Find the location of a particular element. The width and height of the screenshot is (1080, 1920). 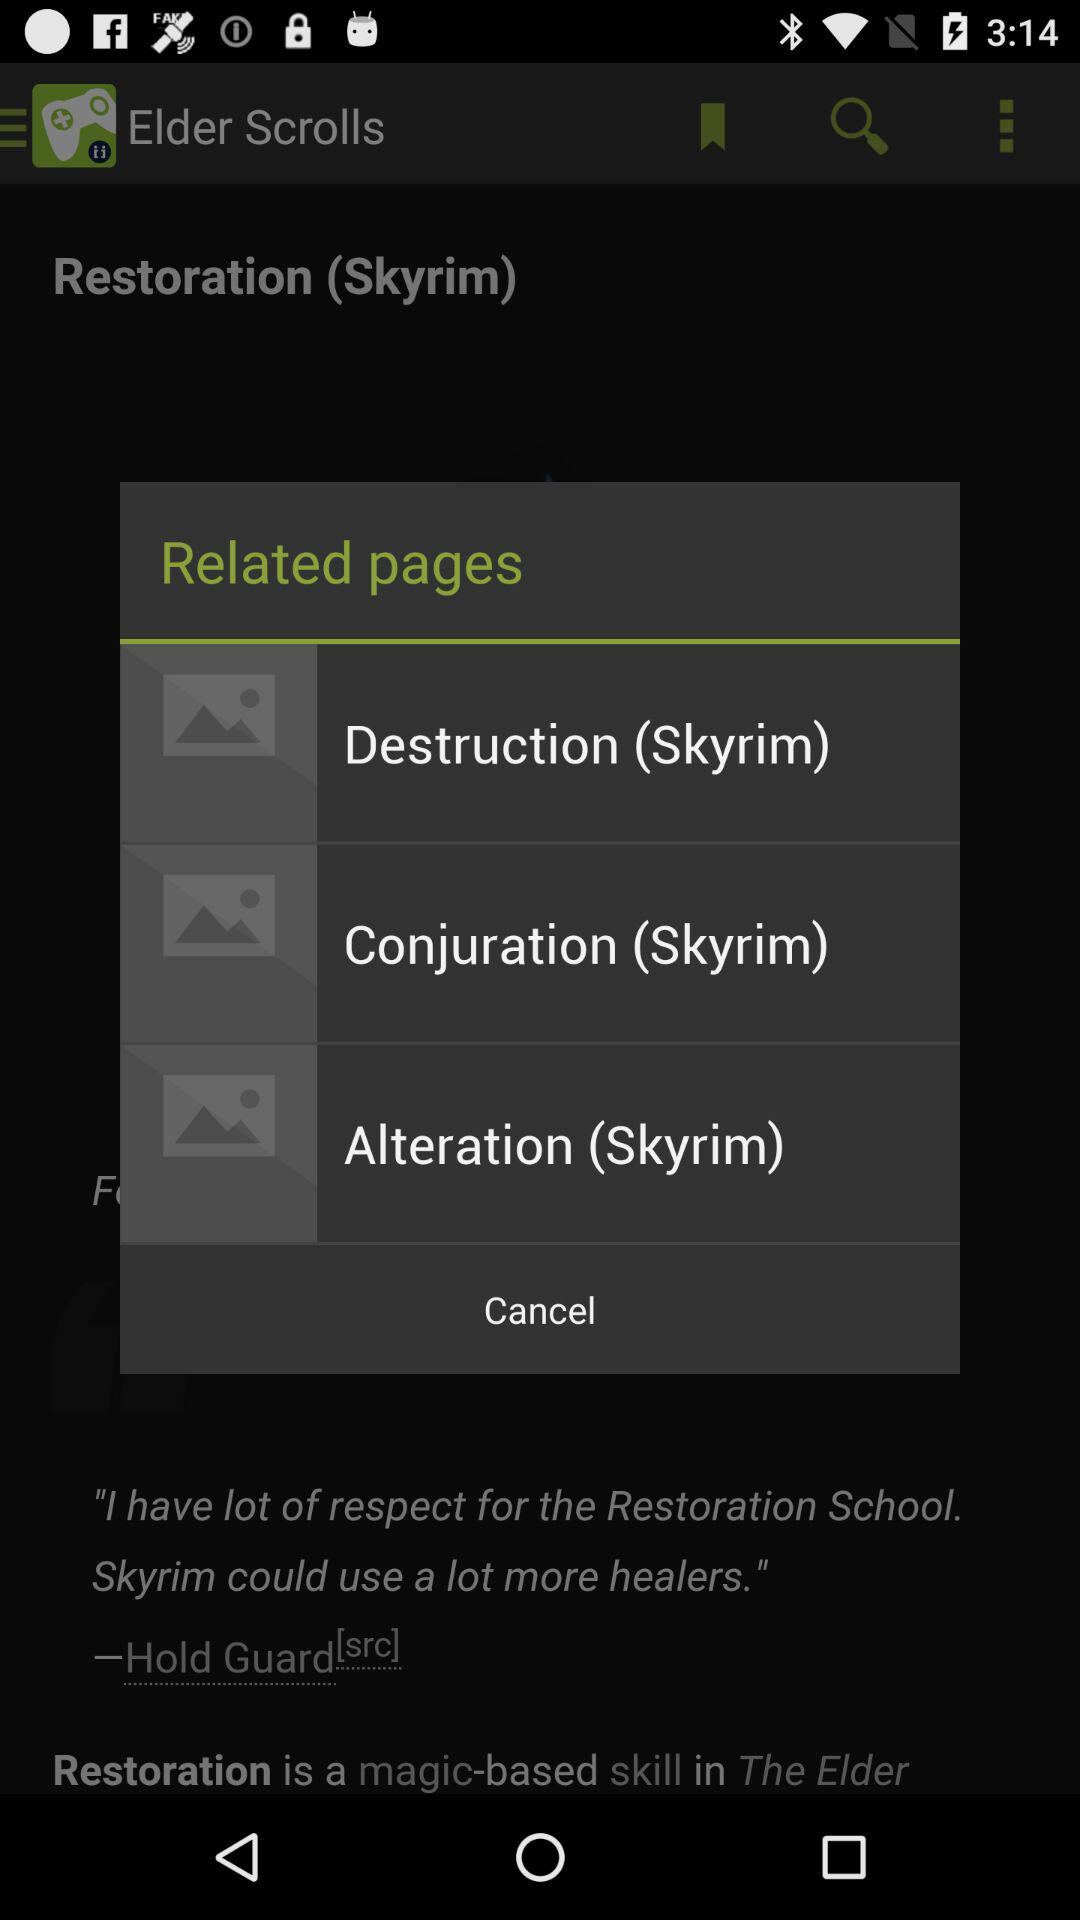

select the icon above conjuration (skyrim) app is located at coordinates (638, 742).